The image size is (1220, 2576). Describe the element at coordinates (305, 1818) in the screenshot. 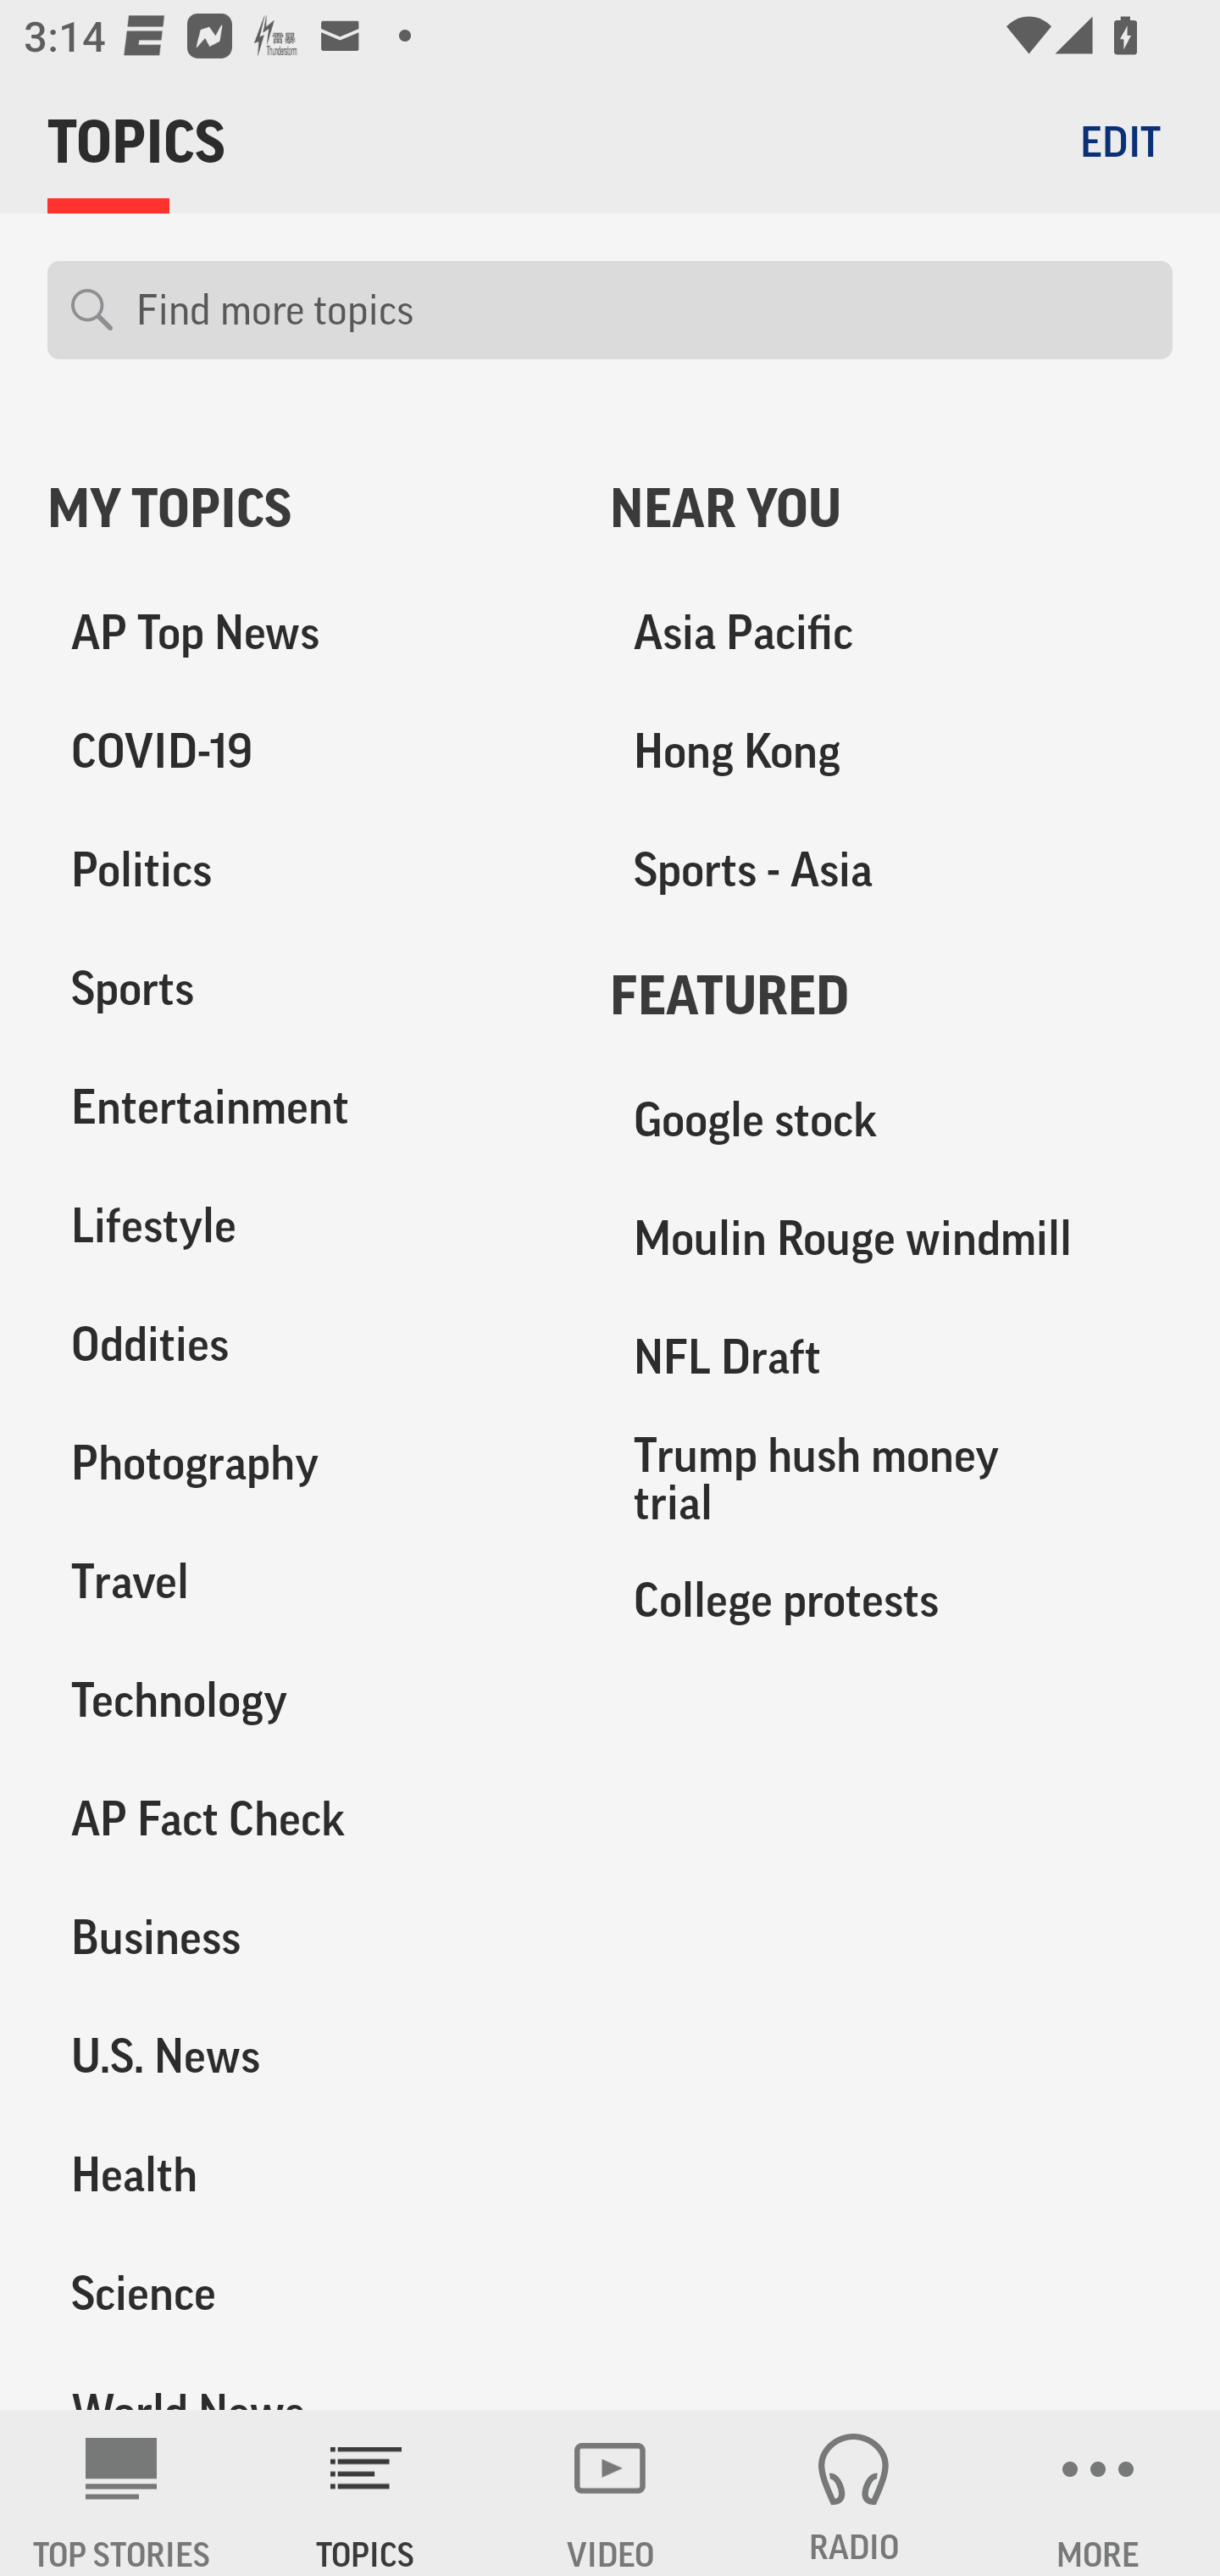

I see `AP Fact Check` at that location.